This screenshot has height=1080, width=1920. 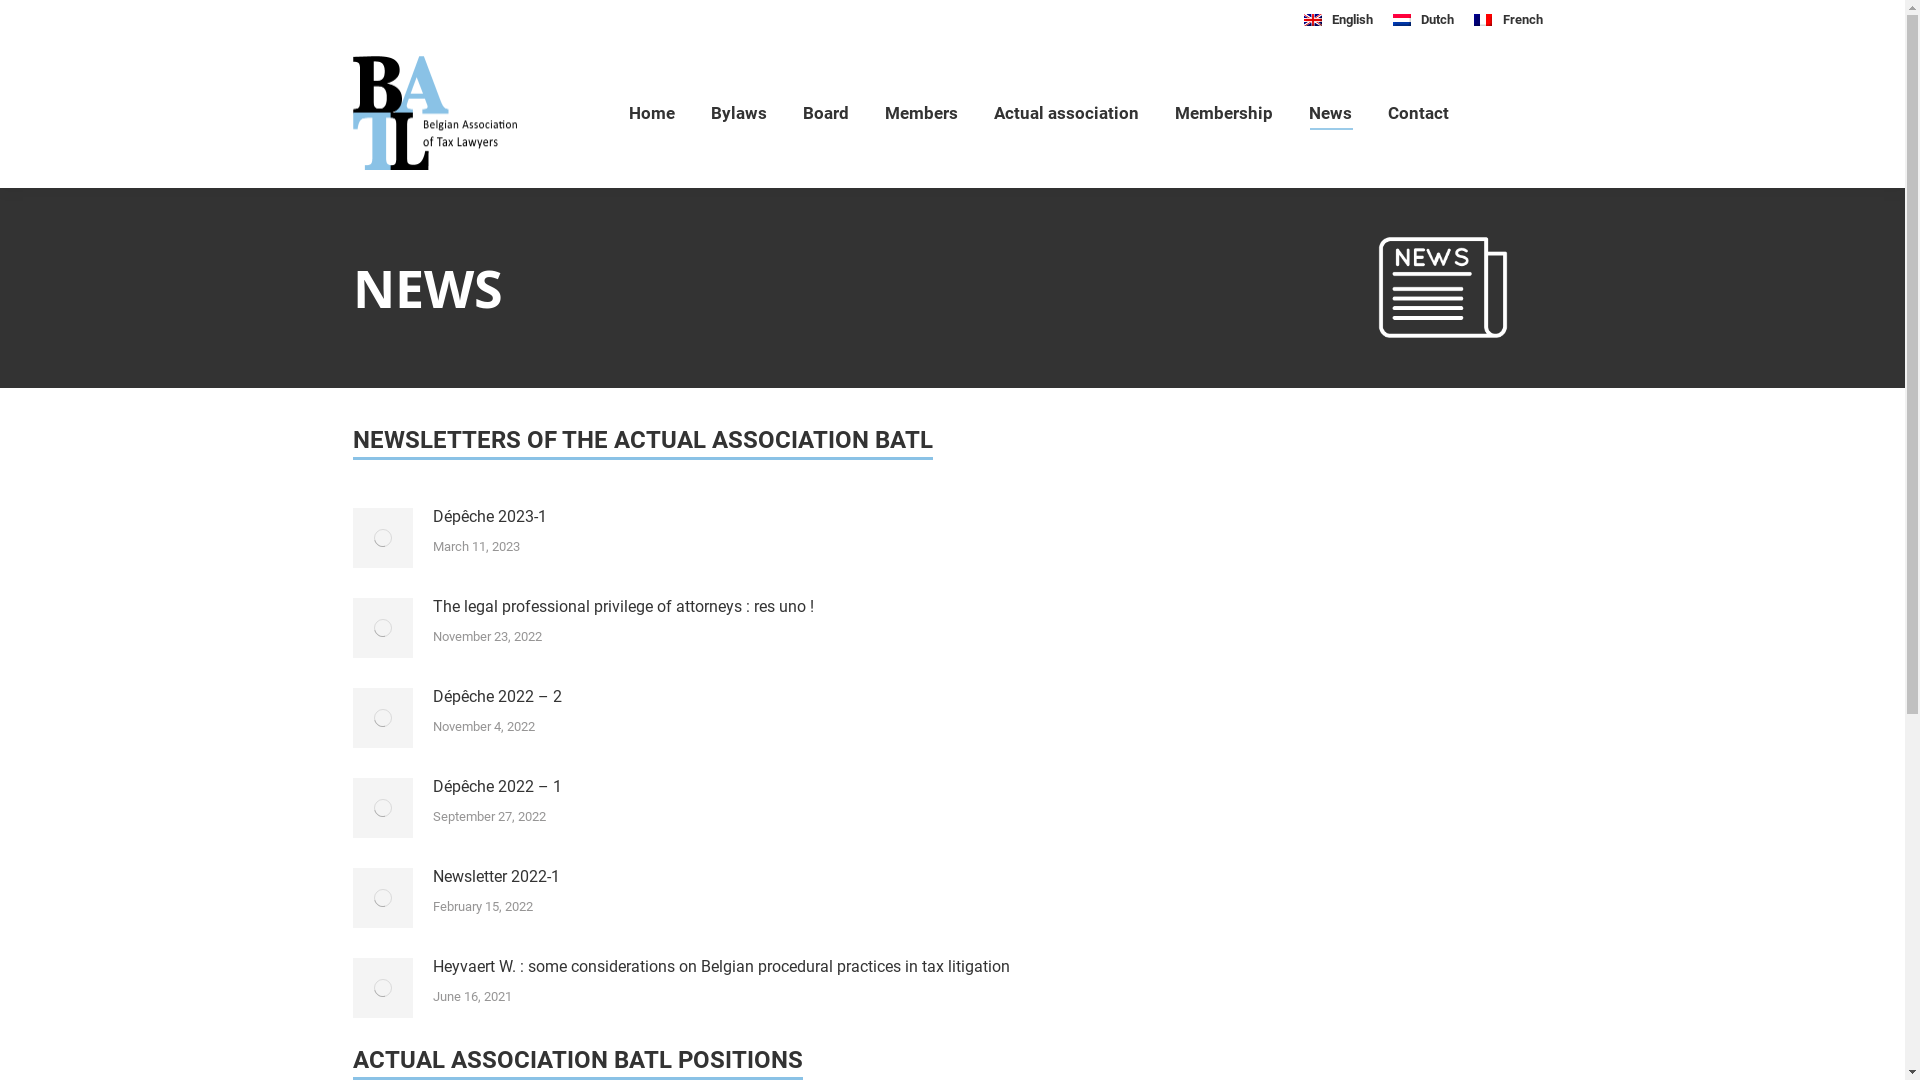 What do you see at coordinates (1330, 113) in the screenshot?
I see `News` at bounding box center [1330, 113].